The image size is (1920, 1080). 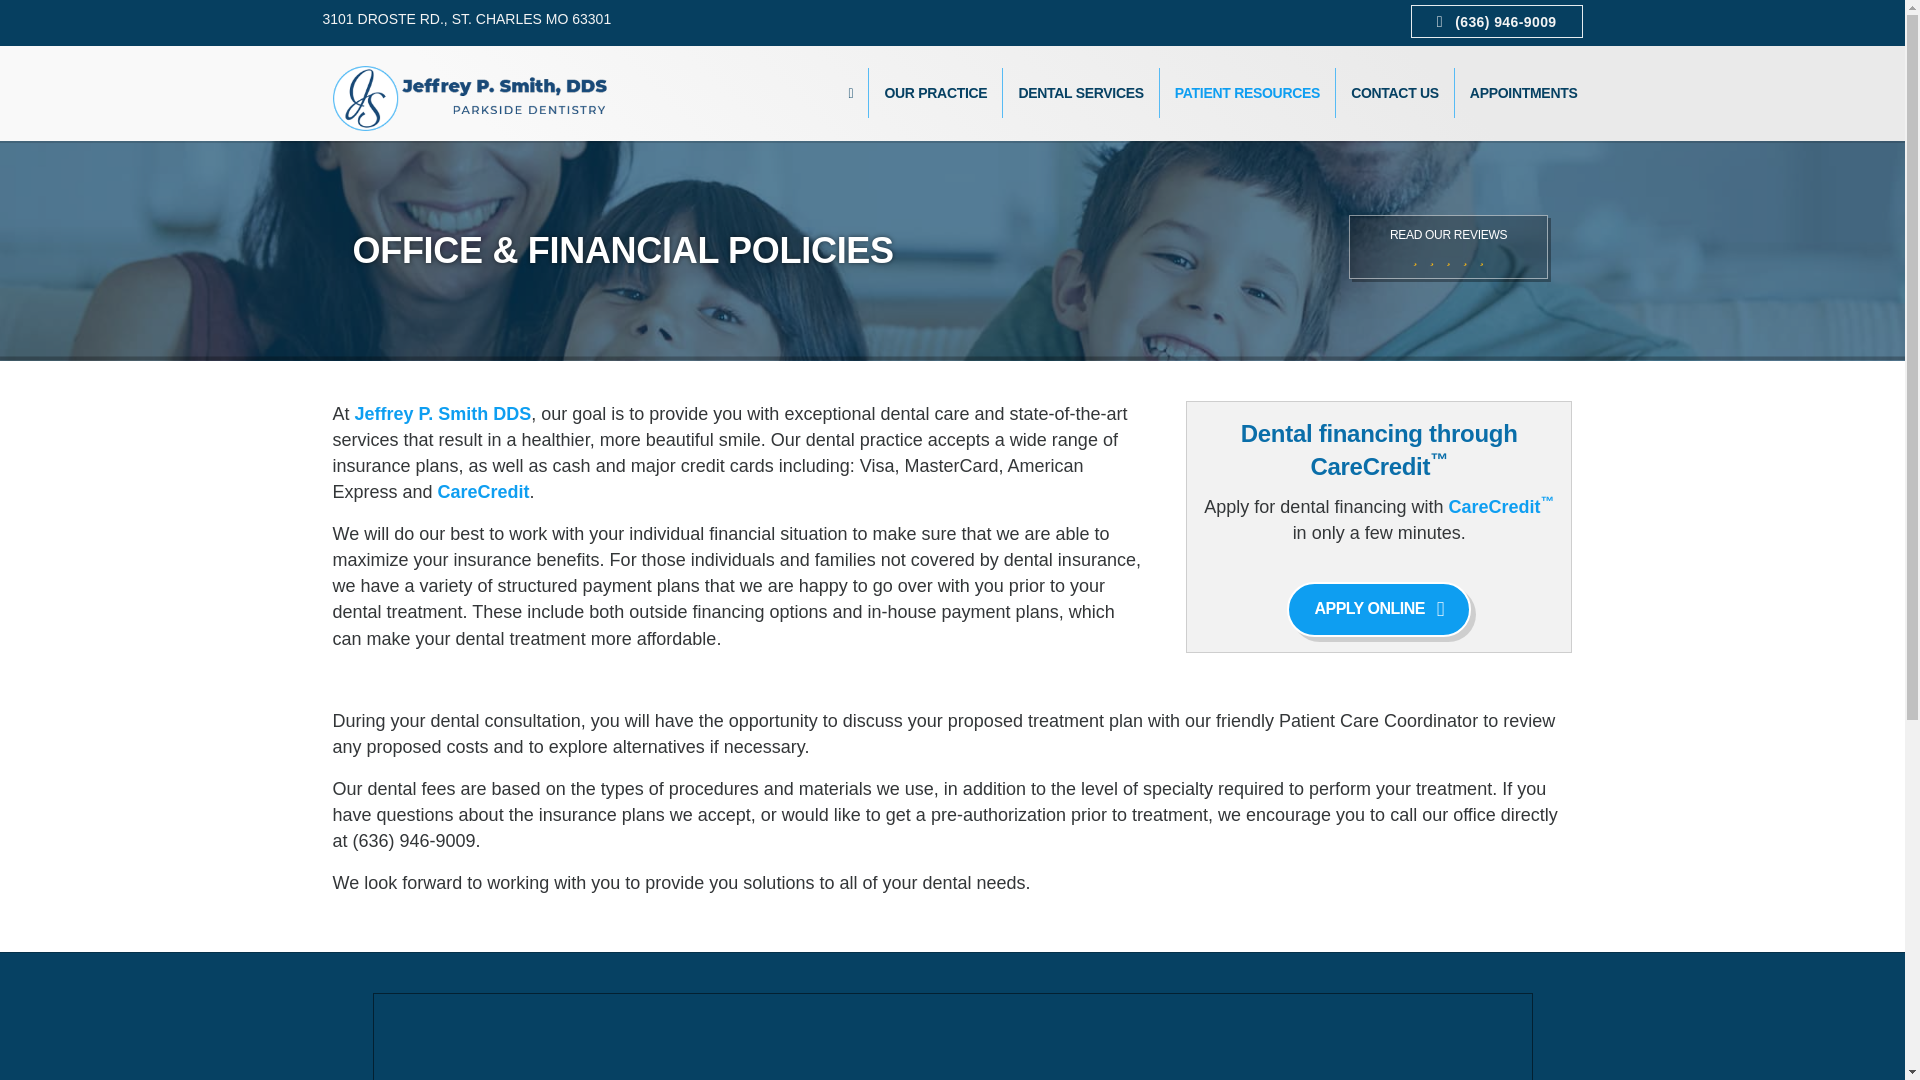 I want to click on OUR PRACTICE, so click(x=936, y=92).